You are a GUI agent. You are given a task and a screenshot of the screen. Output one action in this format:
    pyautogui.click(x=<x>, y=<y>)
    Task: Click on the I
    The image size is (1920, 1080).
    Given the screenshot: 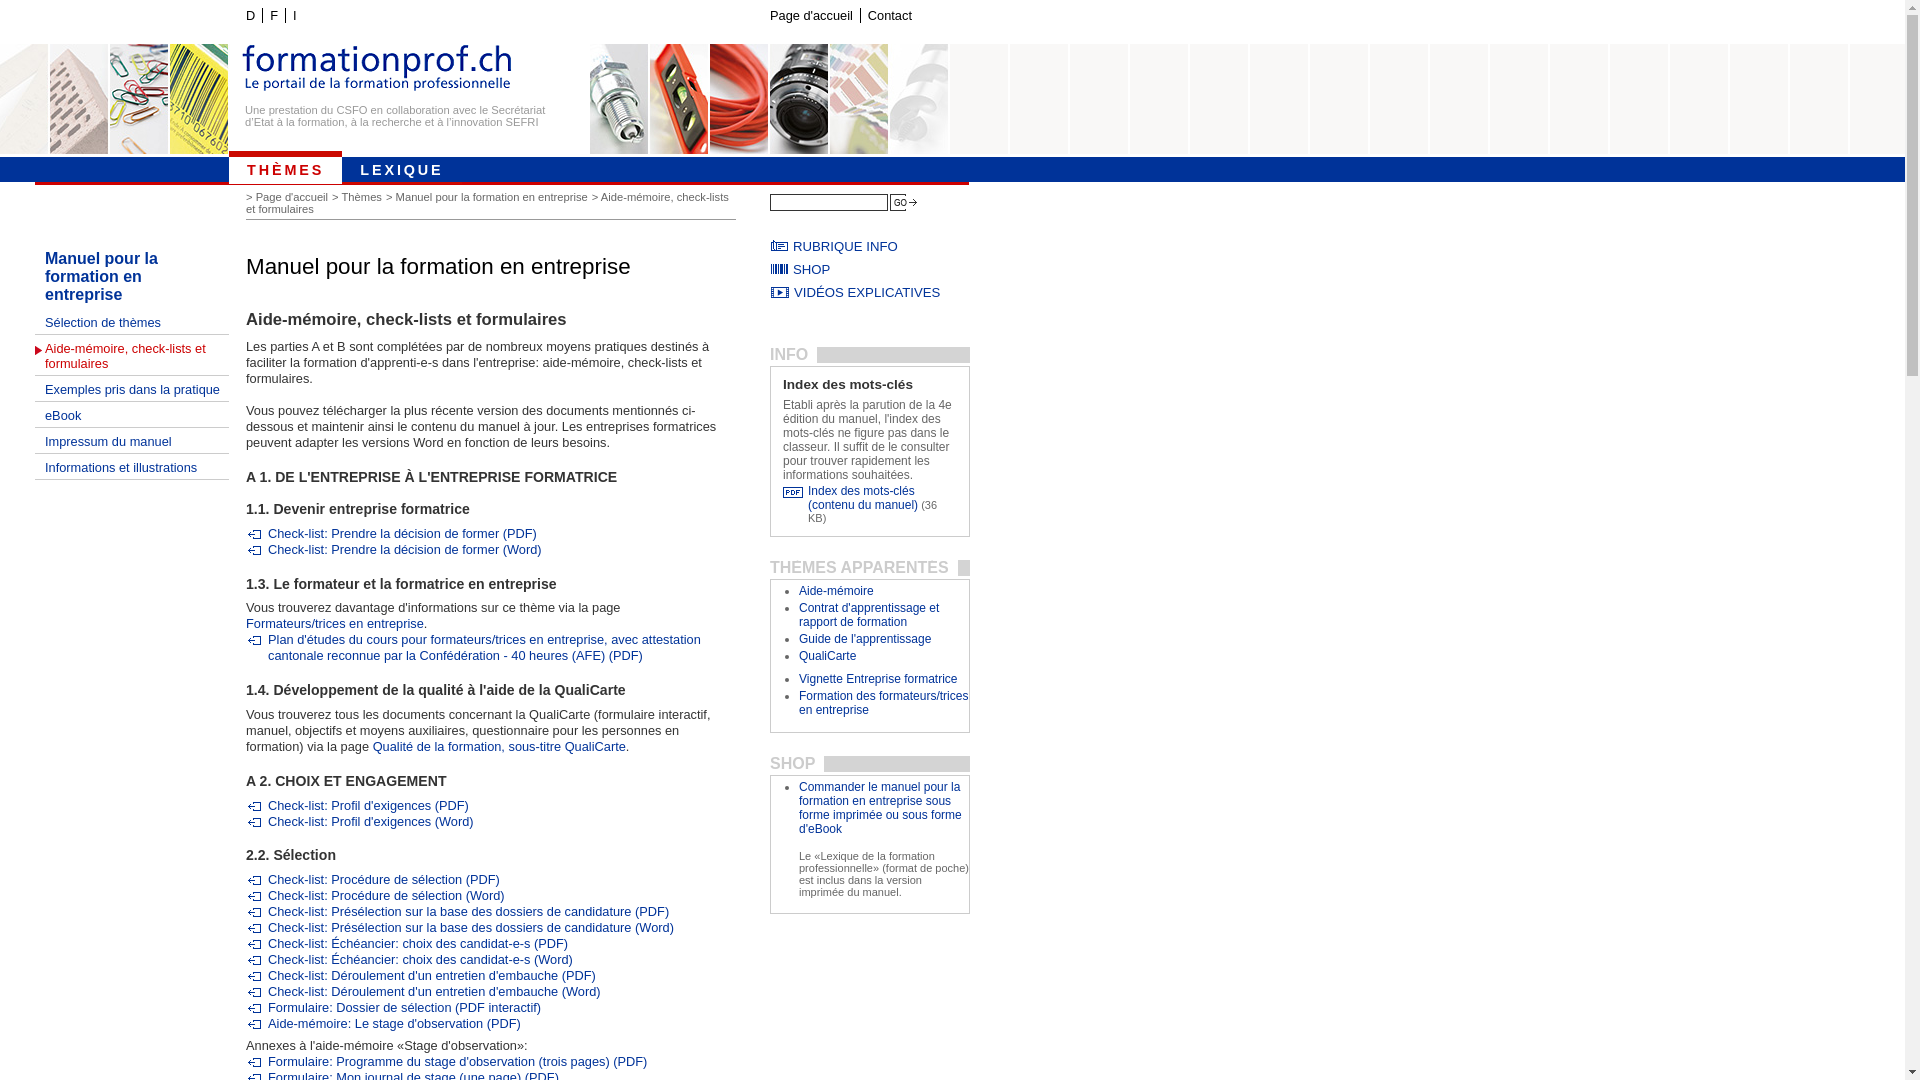 What is the action you would take?
    pyautogui.click(x=294, y=16)
    